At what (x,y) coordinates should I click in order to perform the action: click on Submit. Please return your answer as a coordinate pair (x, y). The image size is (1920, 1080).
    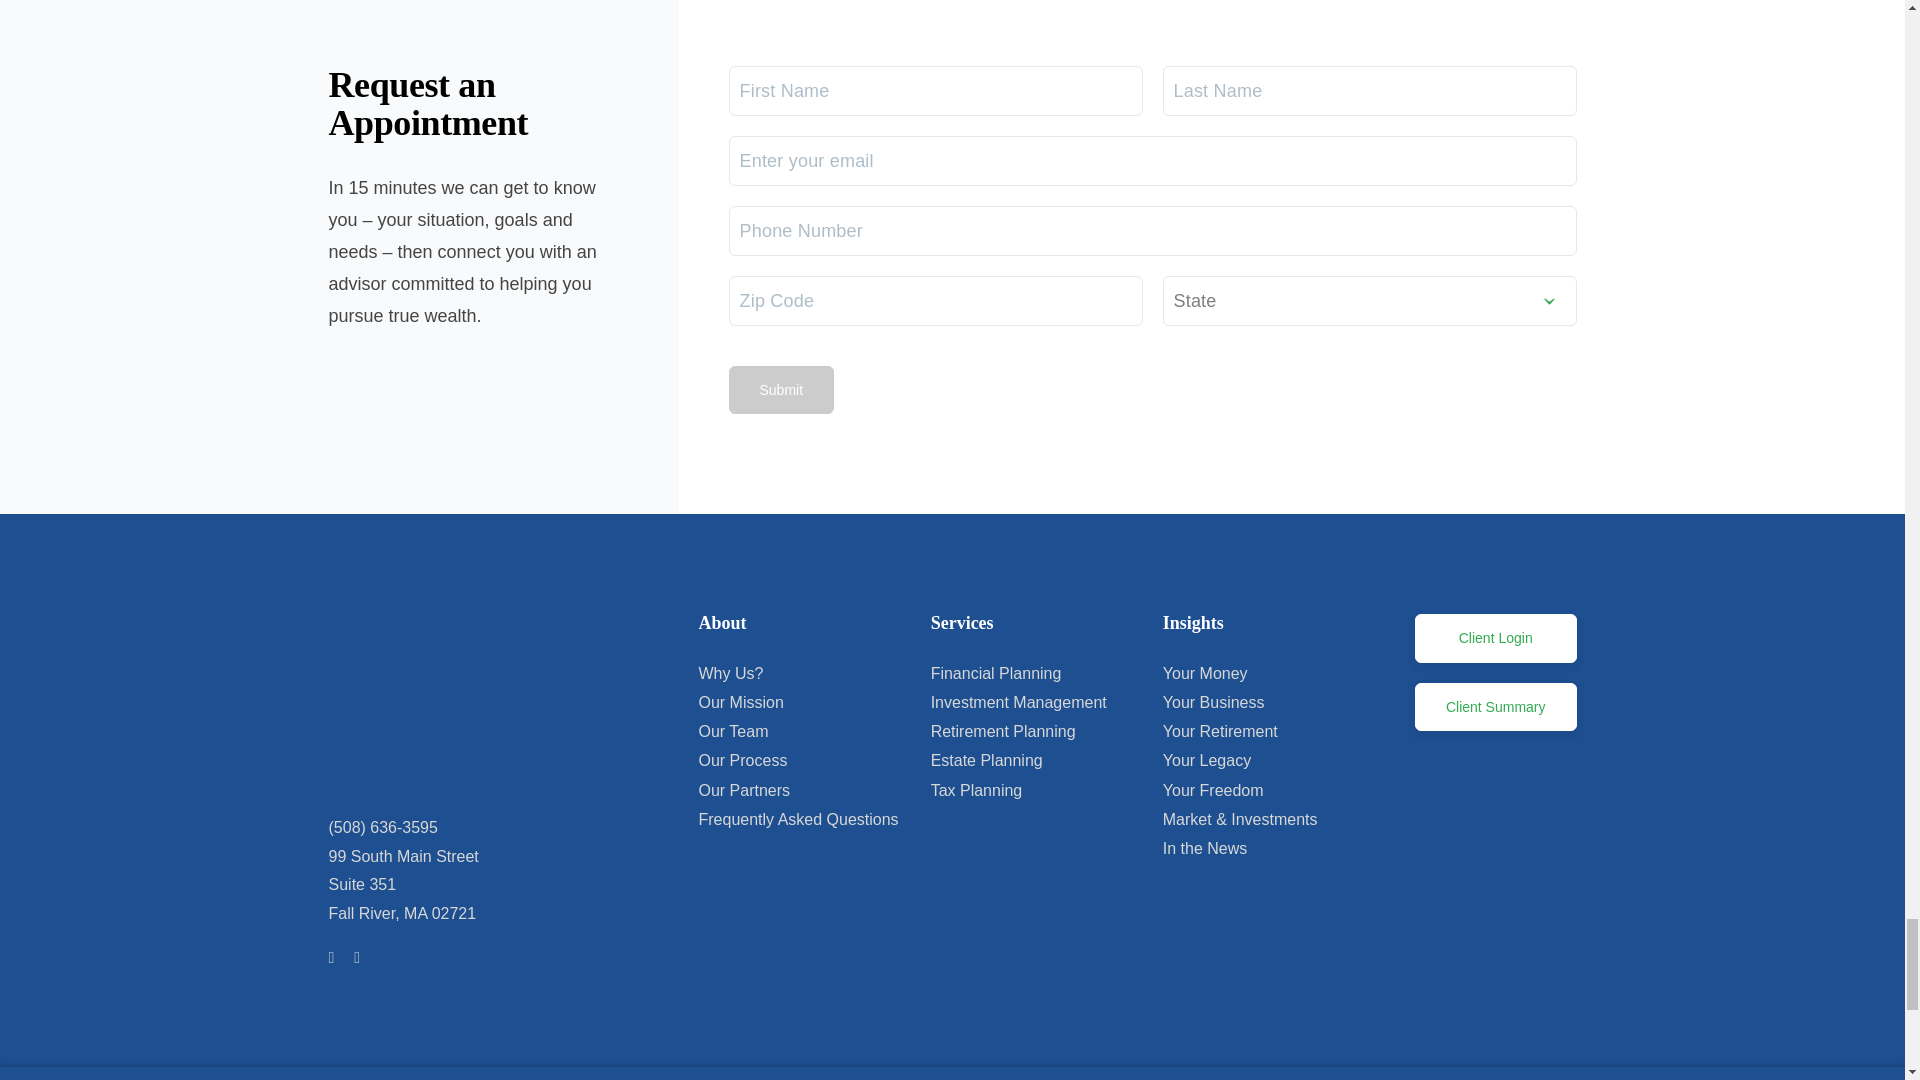
    Looking at the image, I should click on (780, 390).